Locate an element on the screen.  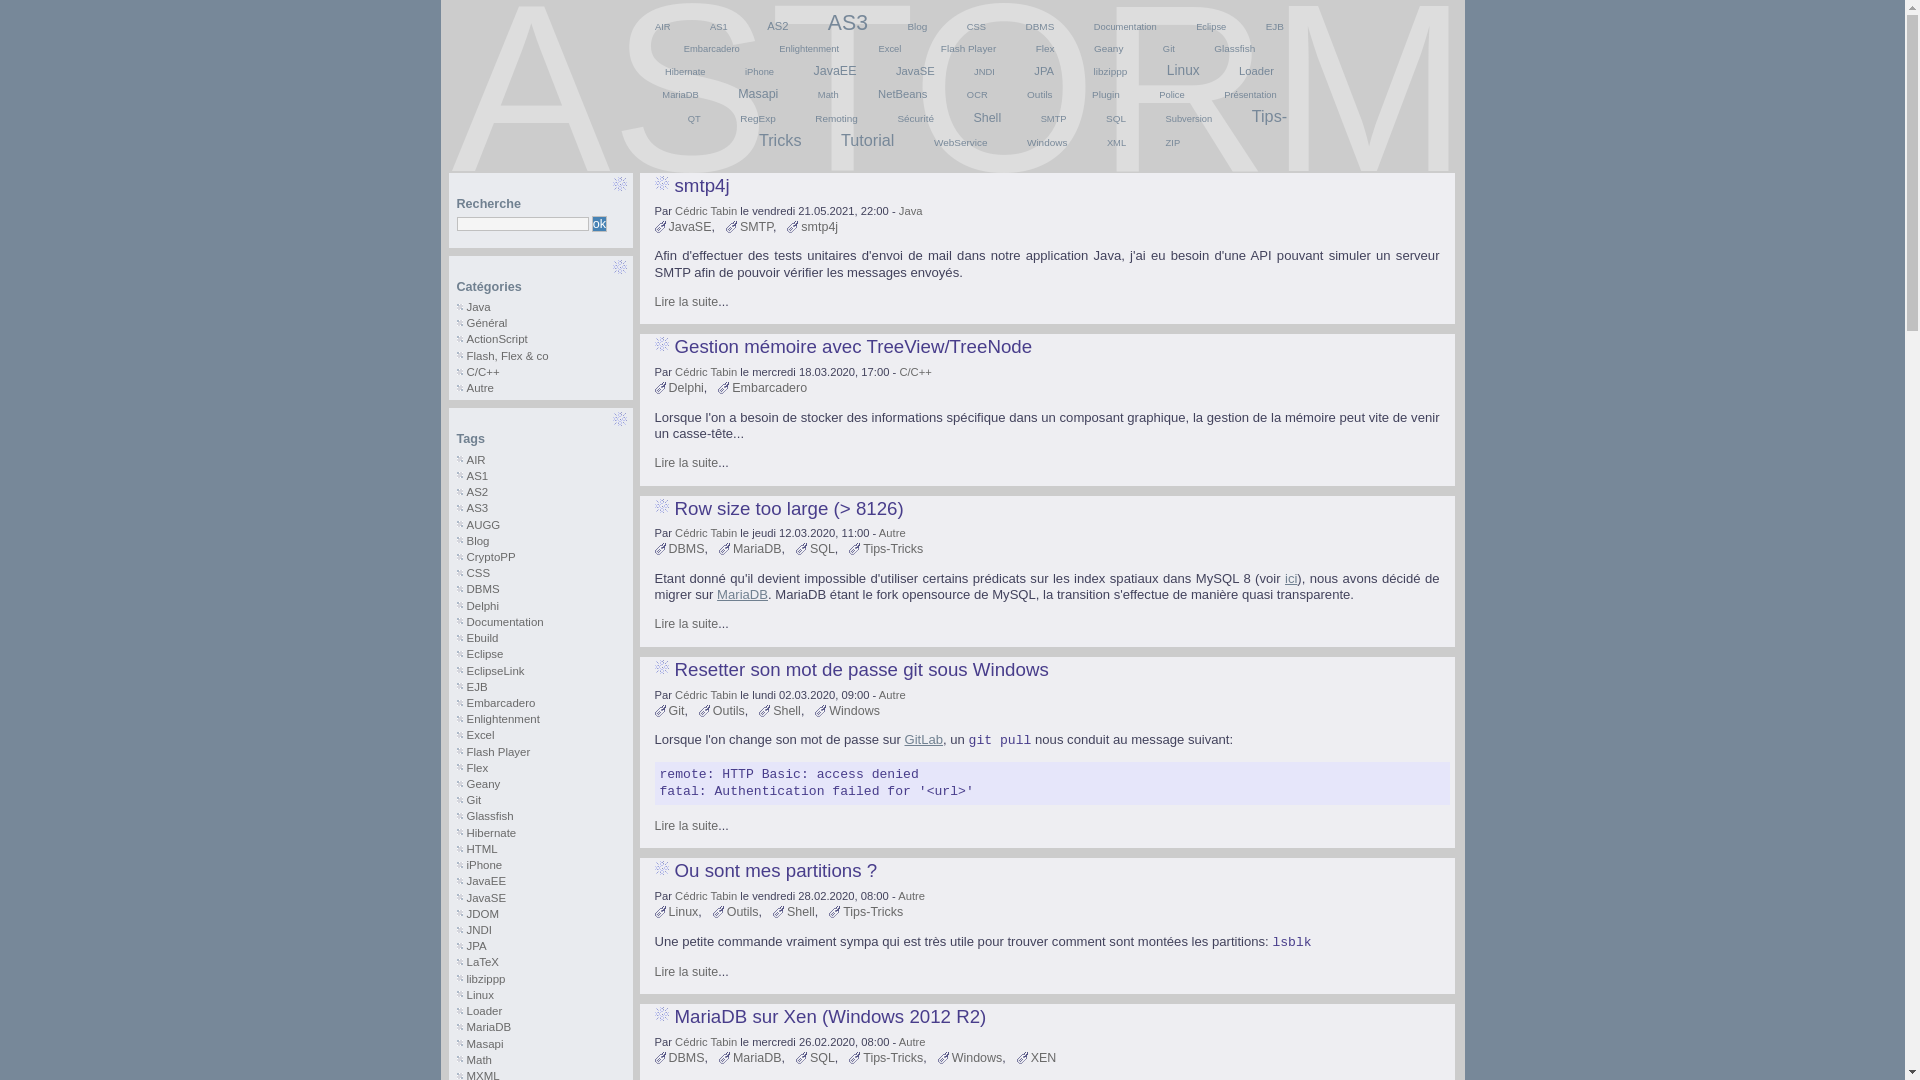
Remoting is located at coordinates (836, 118).